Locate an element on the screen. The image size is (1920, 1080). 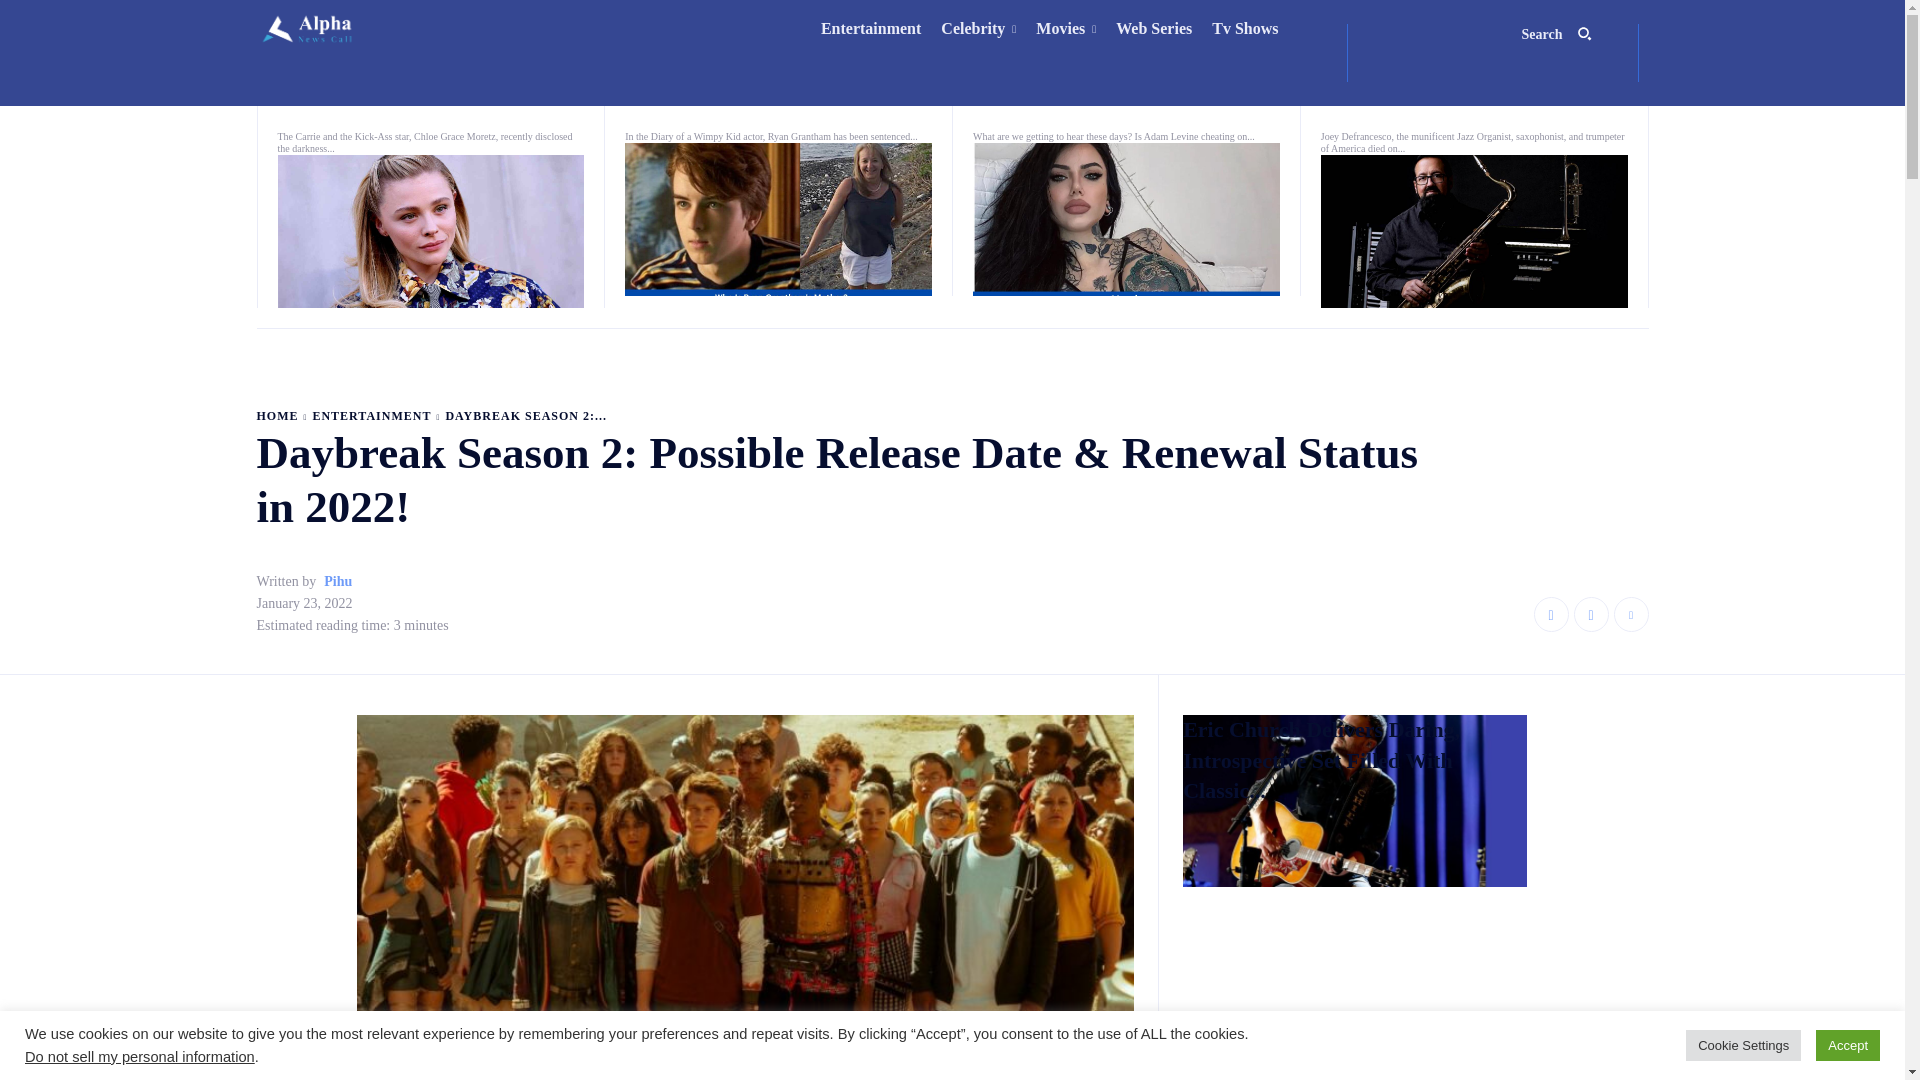
Renowned American Jazz Organist Joey Defrancesco No More! is located at coordinates (1474, 231).